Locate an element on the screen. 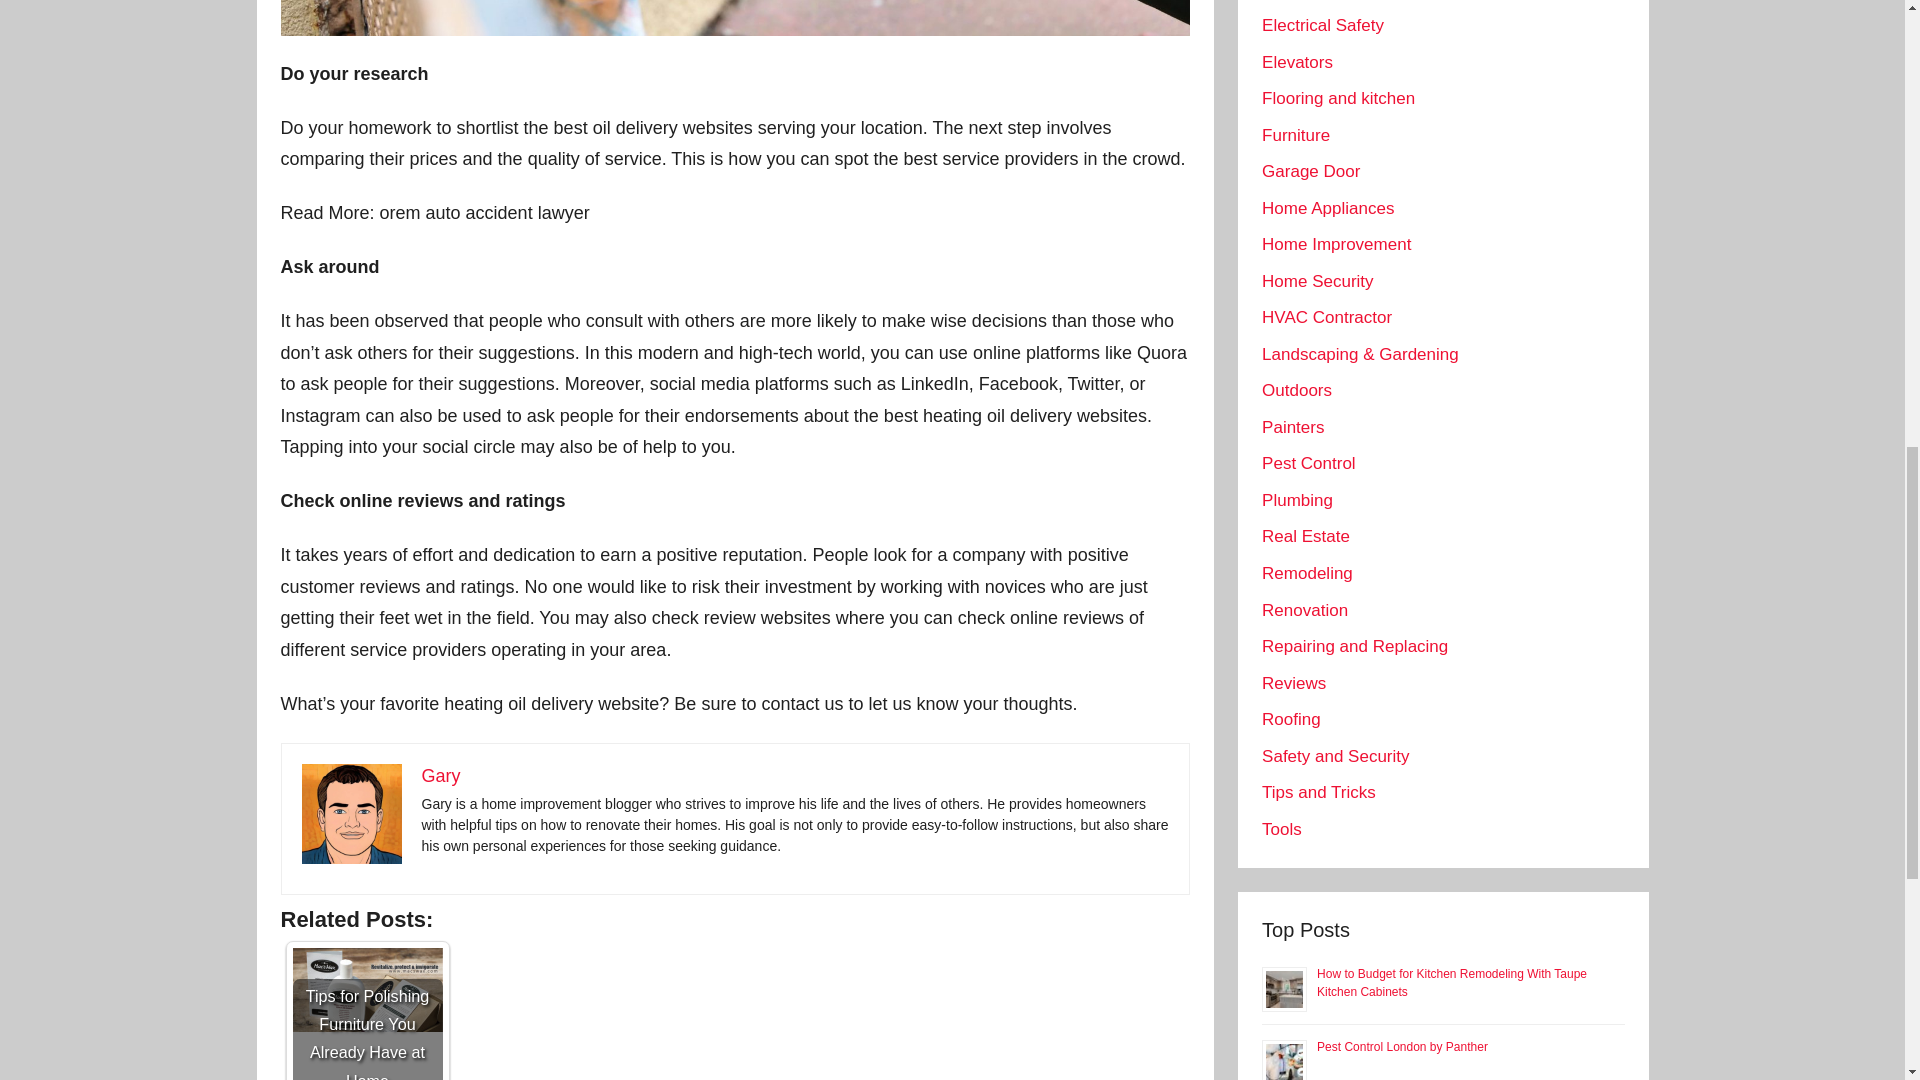  Tips for Polishing Furniture You Already Have at Home is located at coordinates (366, 1014).